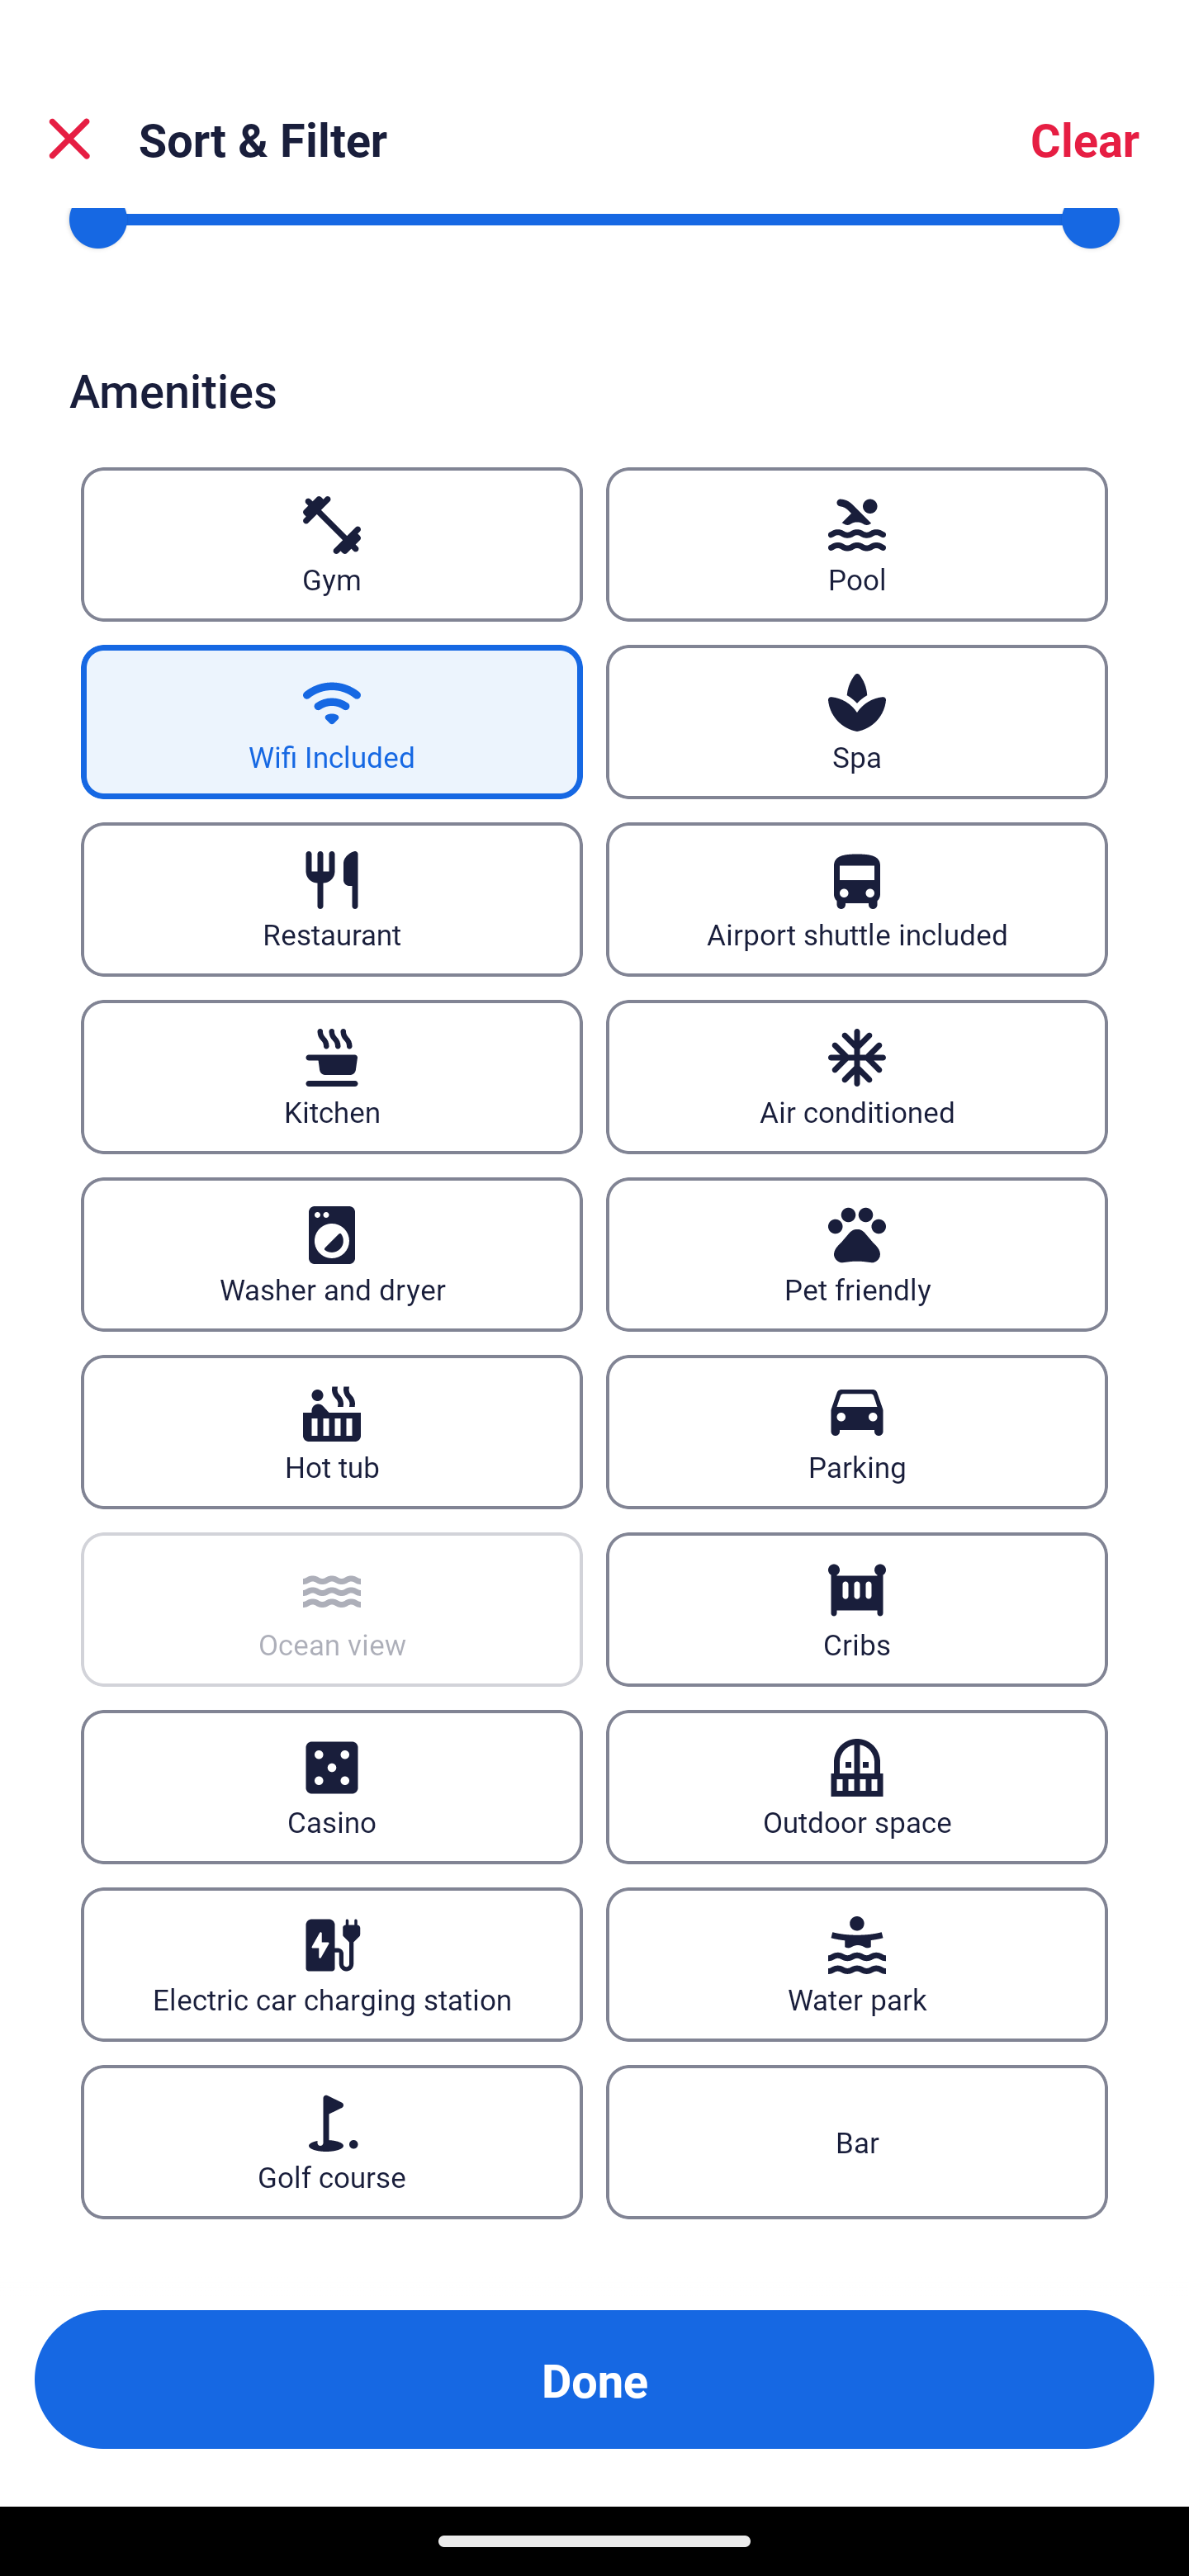 The image size is (1189, 2576). What do you see at coordinates (594, 2379) in the screenshot?
I see `Apply and close Sort and Filter Done` at bounding box center [594, 2379].